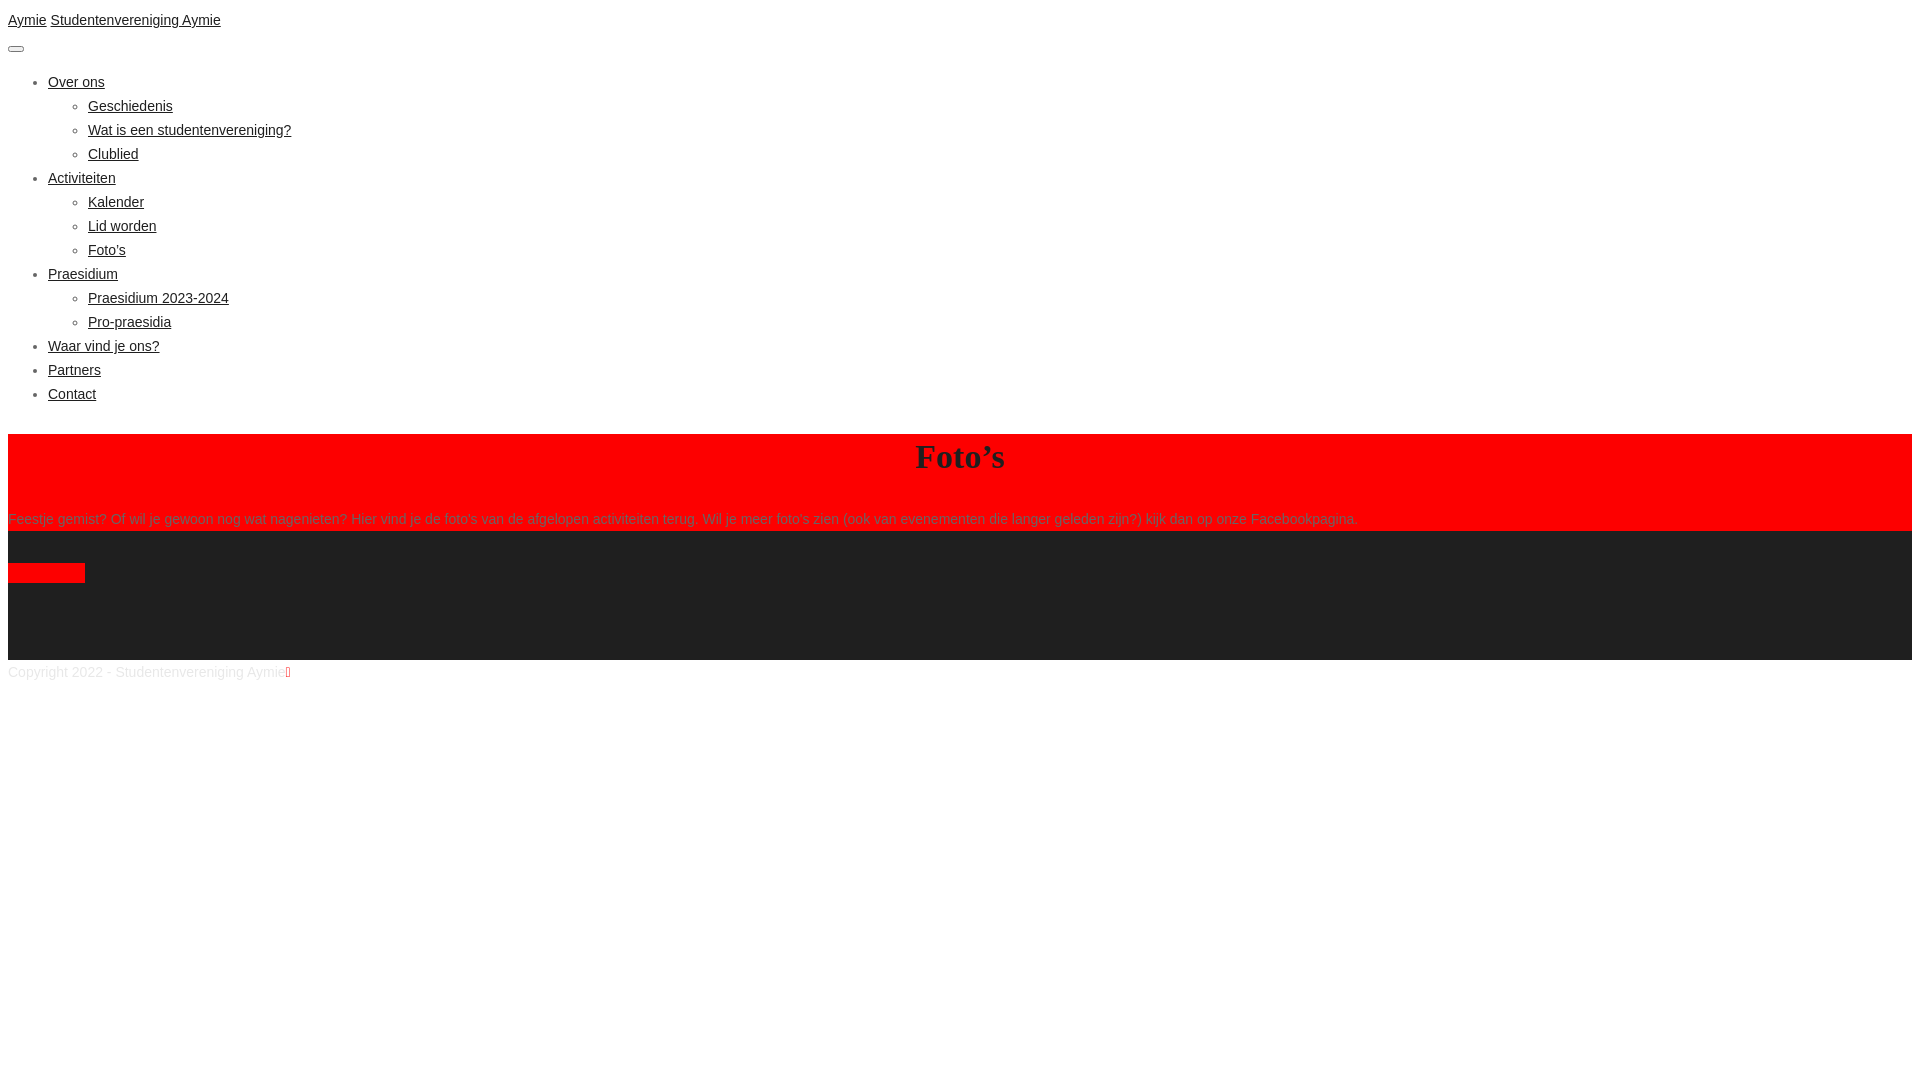 The width and height of the screenshot is (1920, 1080). What do you see at coordinates (72, 394) in the screenshot?
I see `Contact` at bounding box center [72, 394].